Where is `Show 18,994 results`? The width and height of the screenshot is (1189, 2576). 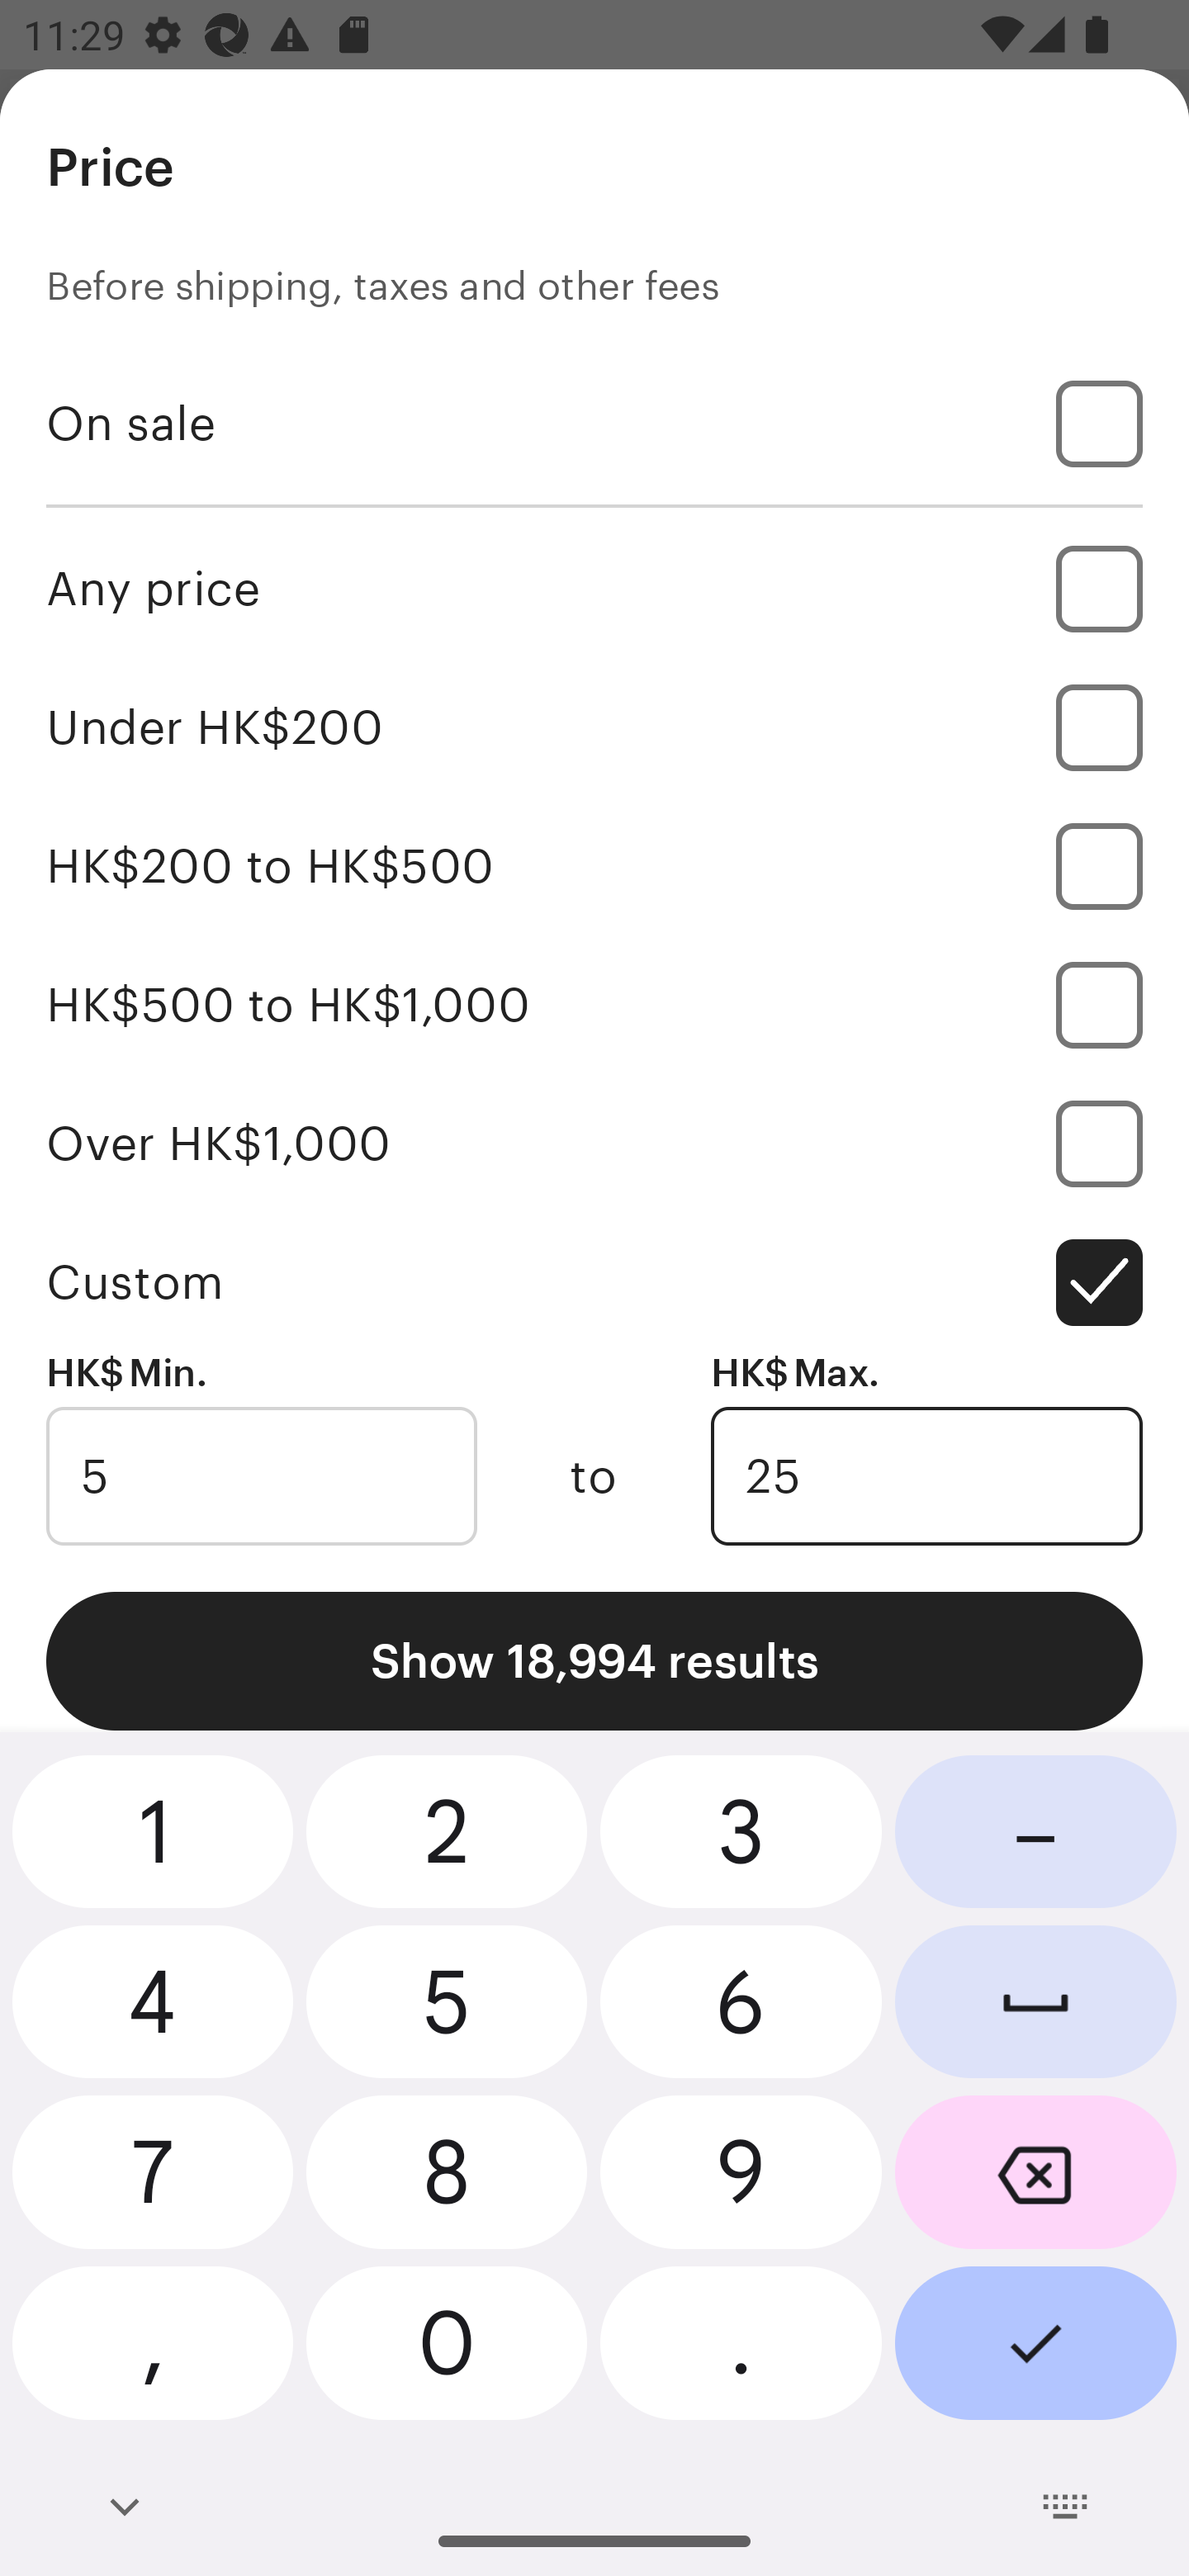
Show 18,994 results is located at coordinates (594, 1661).